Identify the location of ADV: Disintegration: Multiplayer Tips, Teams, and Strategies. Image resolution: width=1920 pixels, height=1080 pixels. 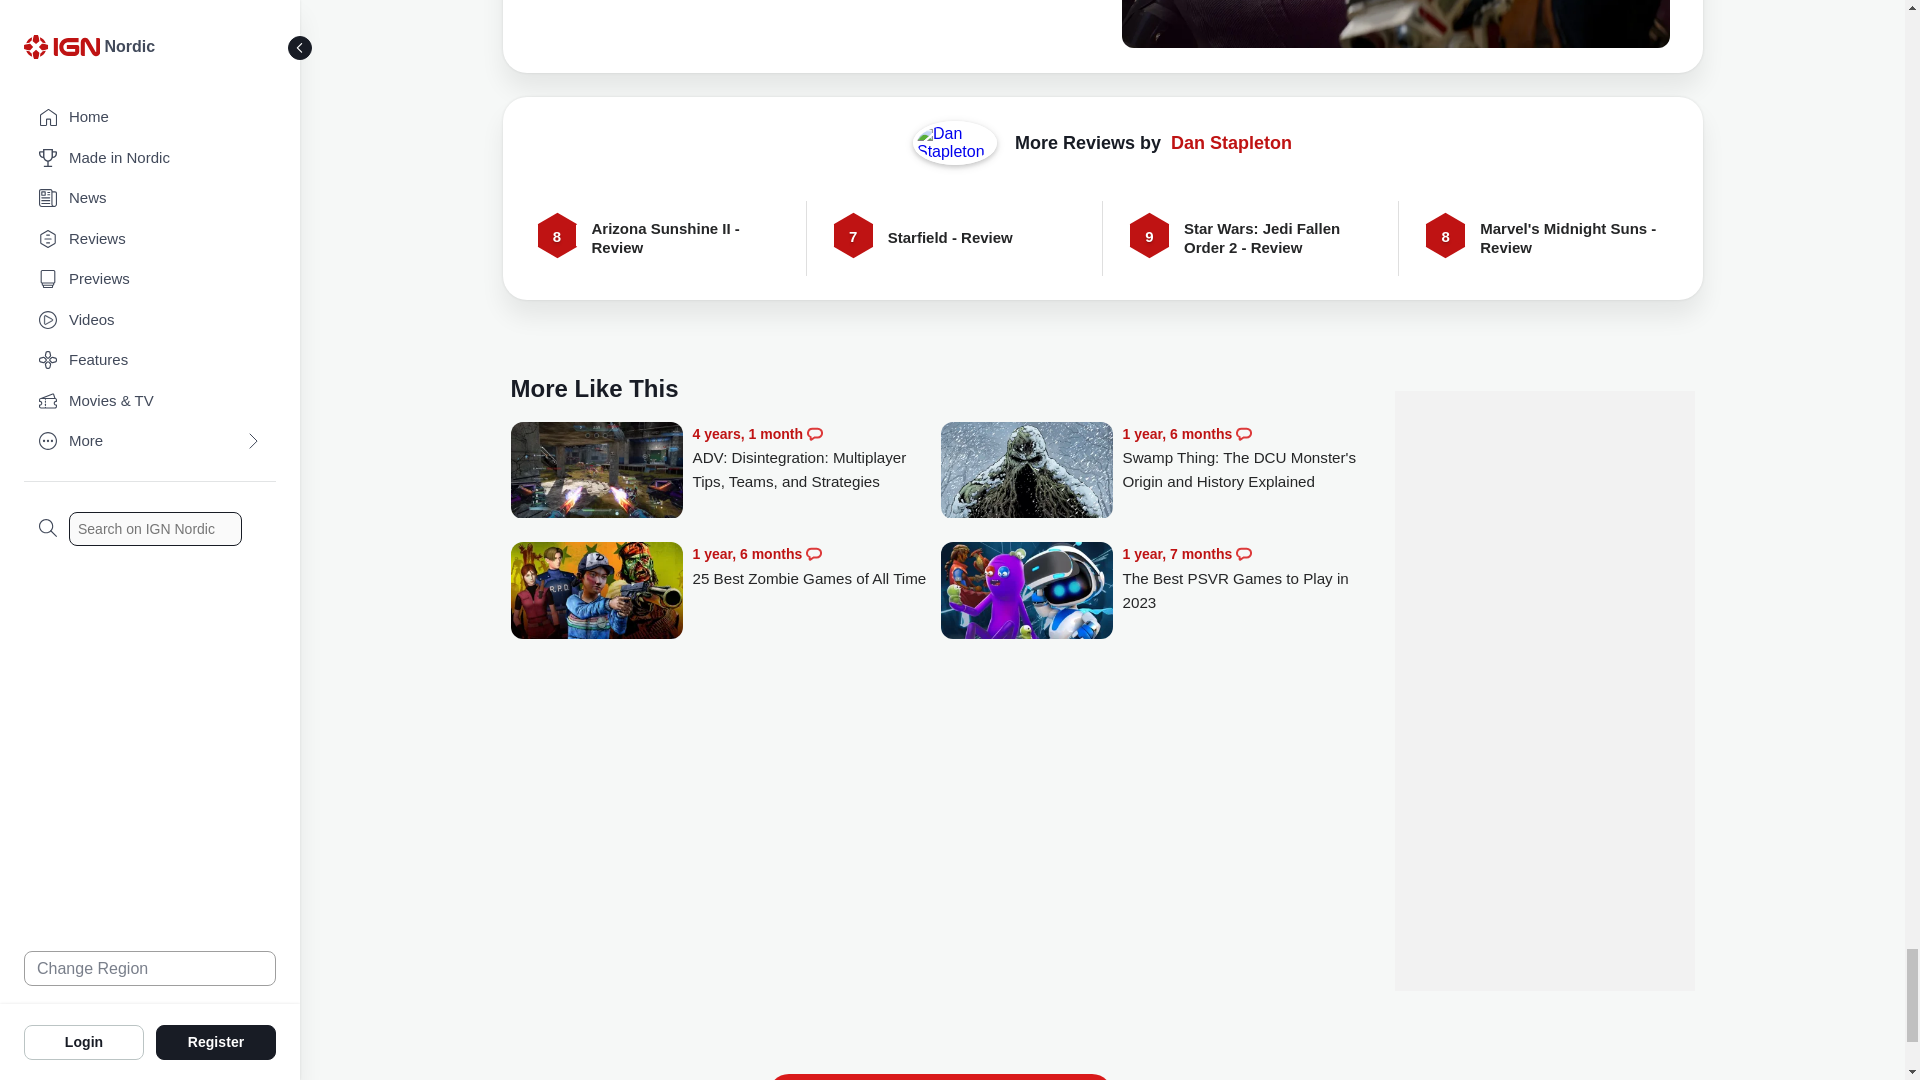
(816, 458).